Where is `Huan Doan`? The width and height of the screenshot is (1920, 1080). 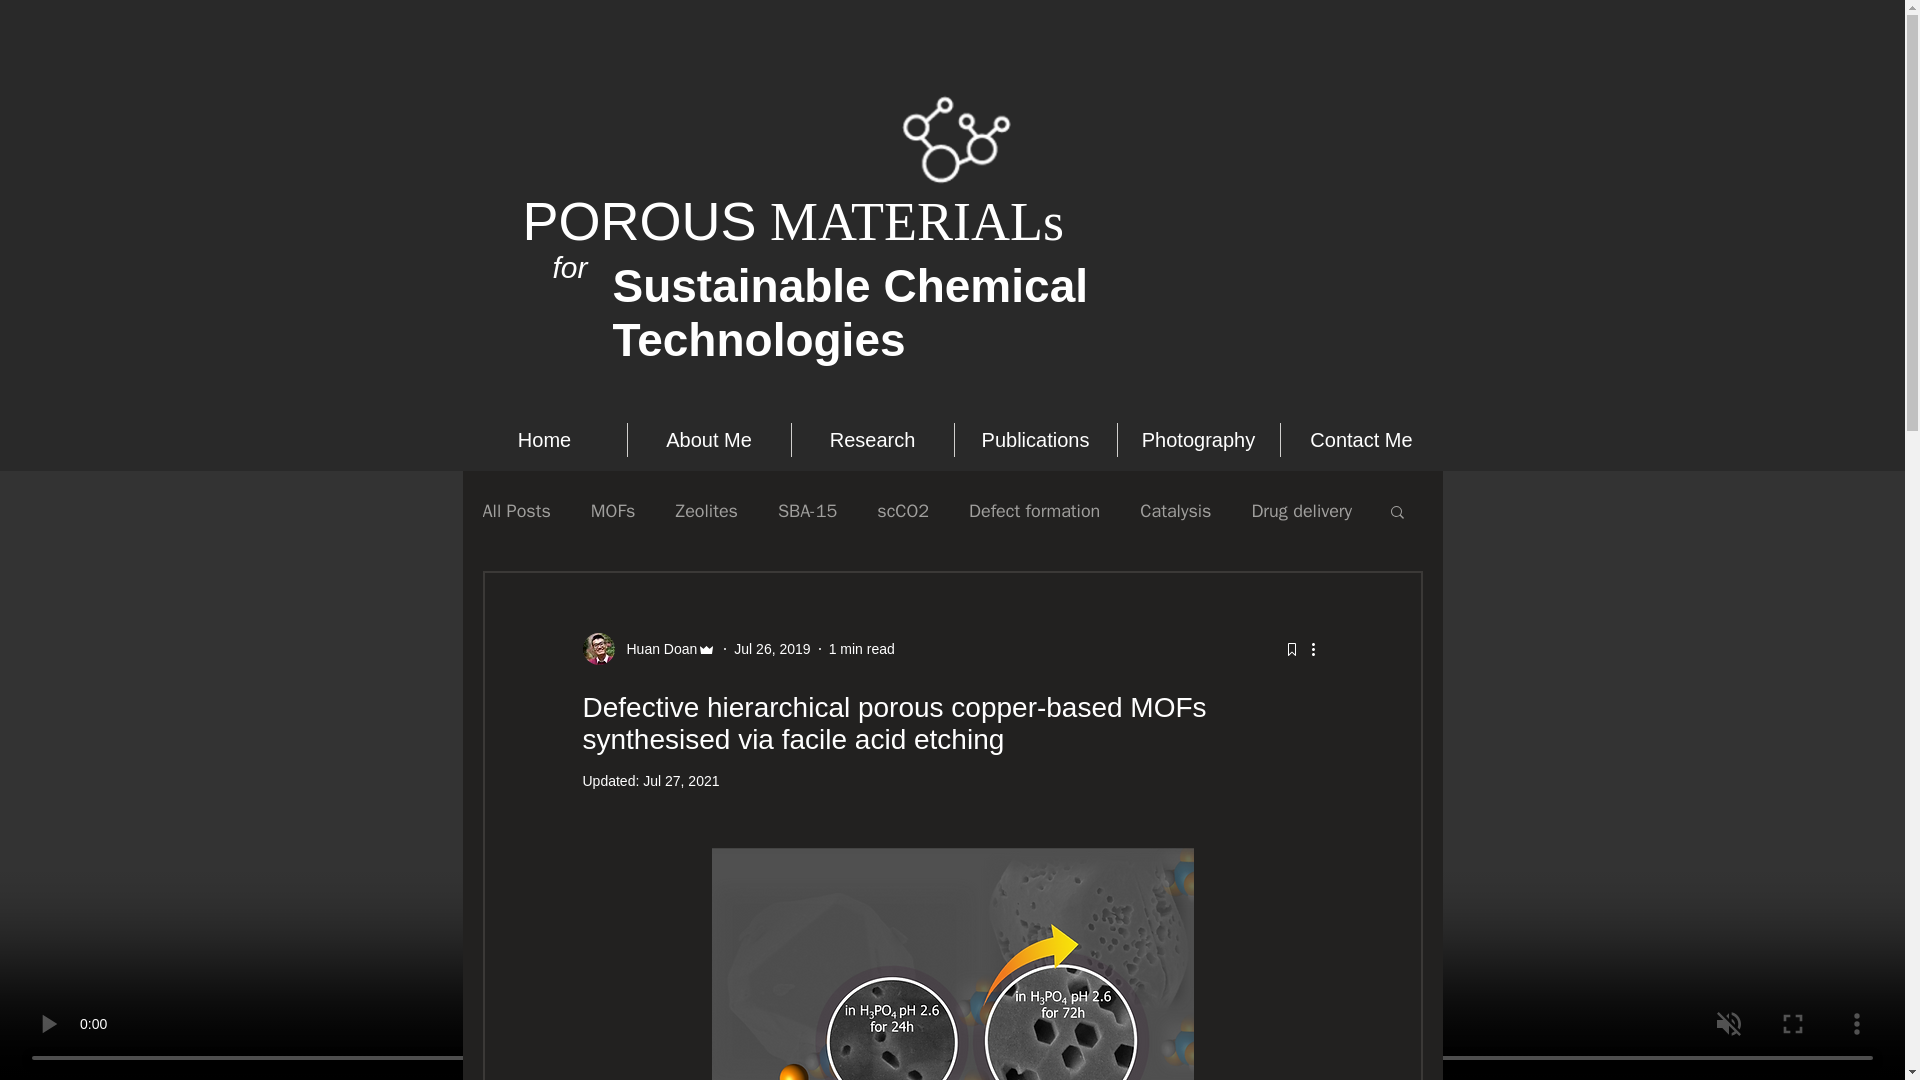 Huan Doan is located at coordinates (655, 648).